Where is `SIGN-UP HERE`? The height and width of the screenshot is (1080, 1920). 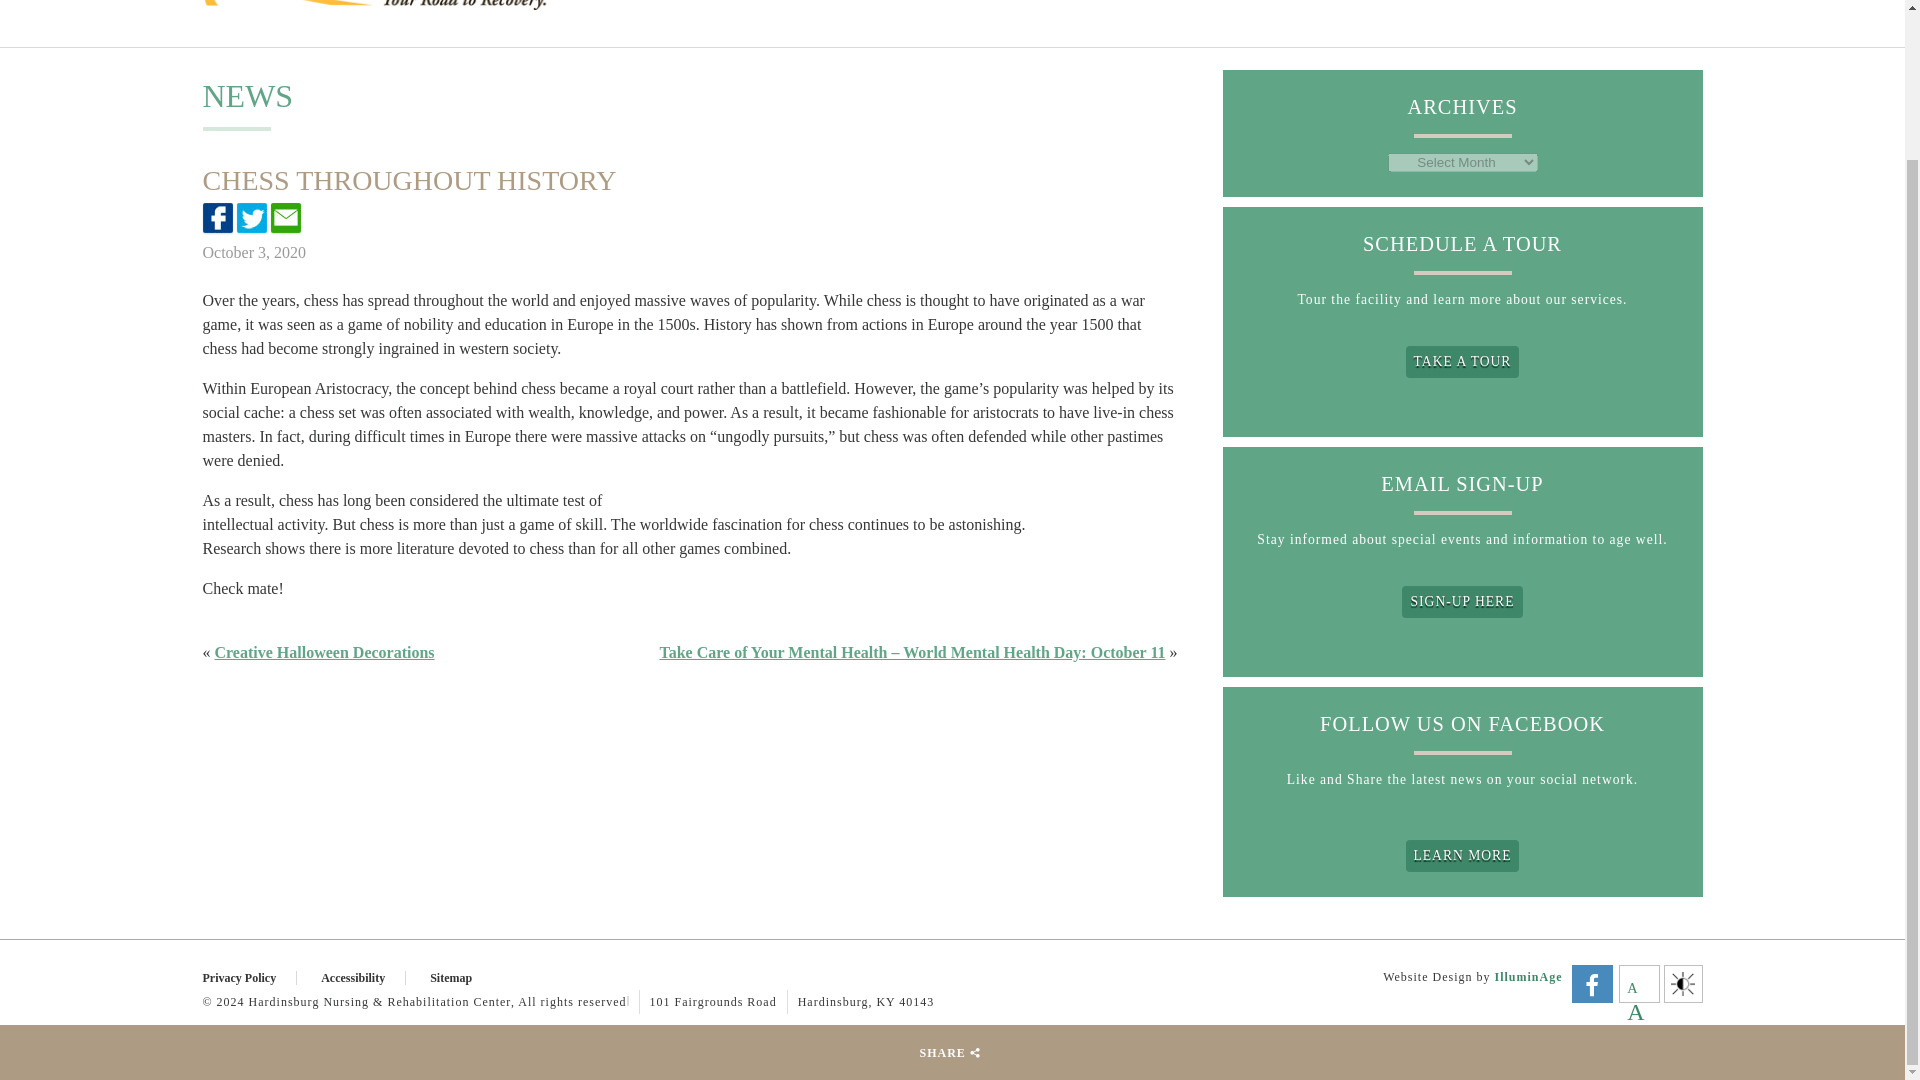 SIGN-UP HERE is located at coordinates (1462, 602).